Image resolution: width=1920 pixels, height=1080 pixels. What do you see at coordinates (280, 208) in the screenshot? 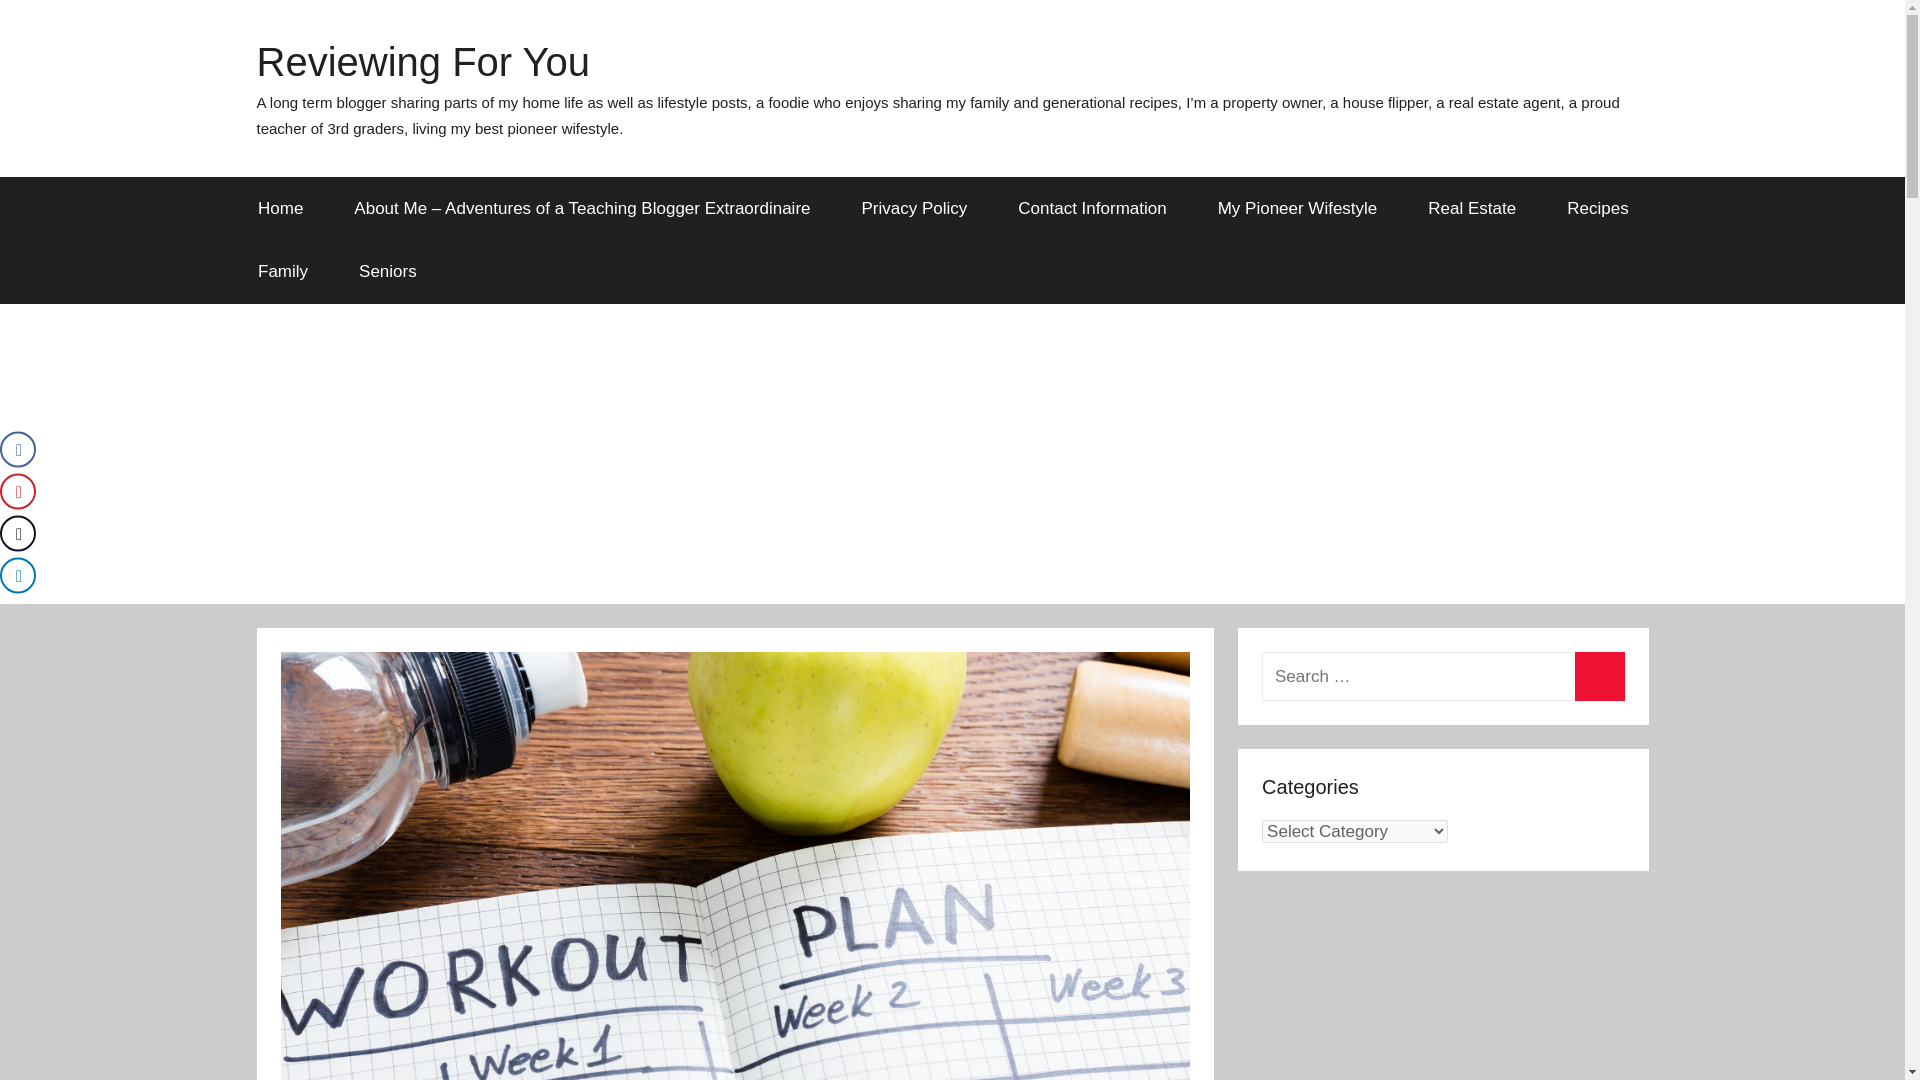
I see `Home` at bounding box center [280, 208].